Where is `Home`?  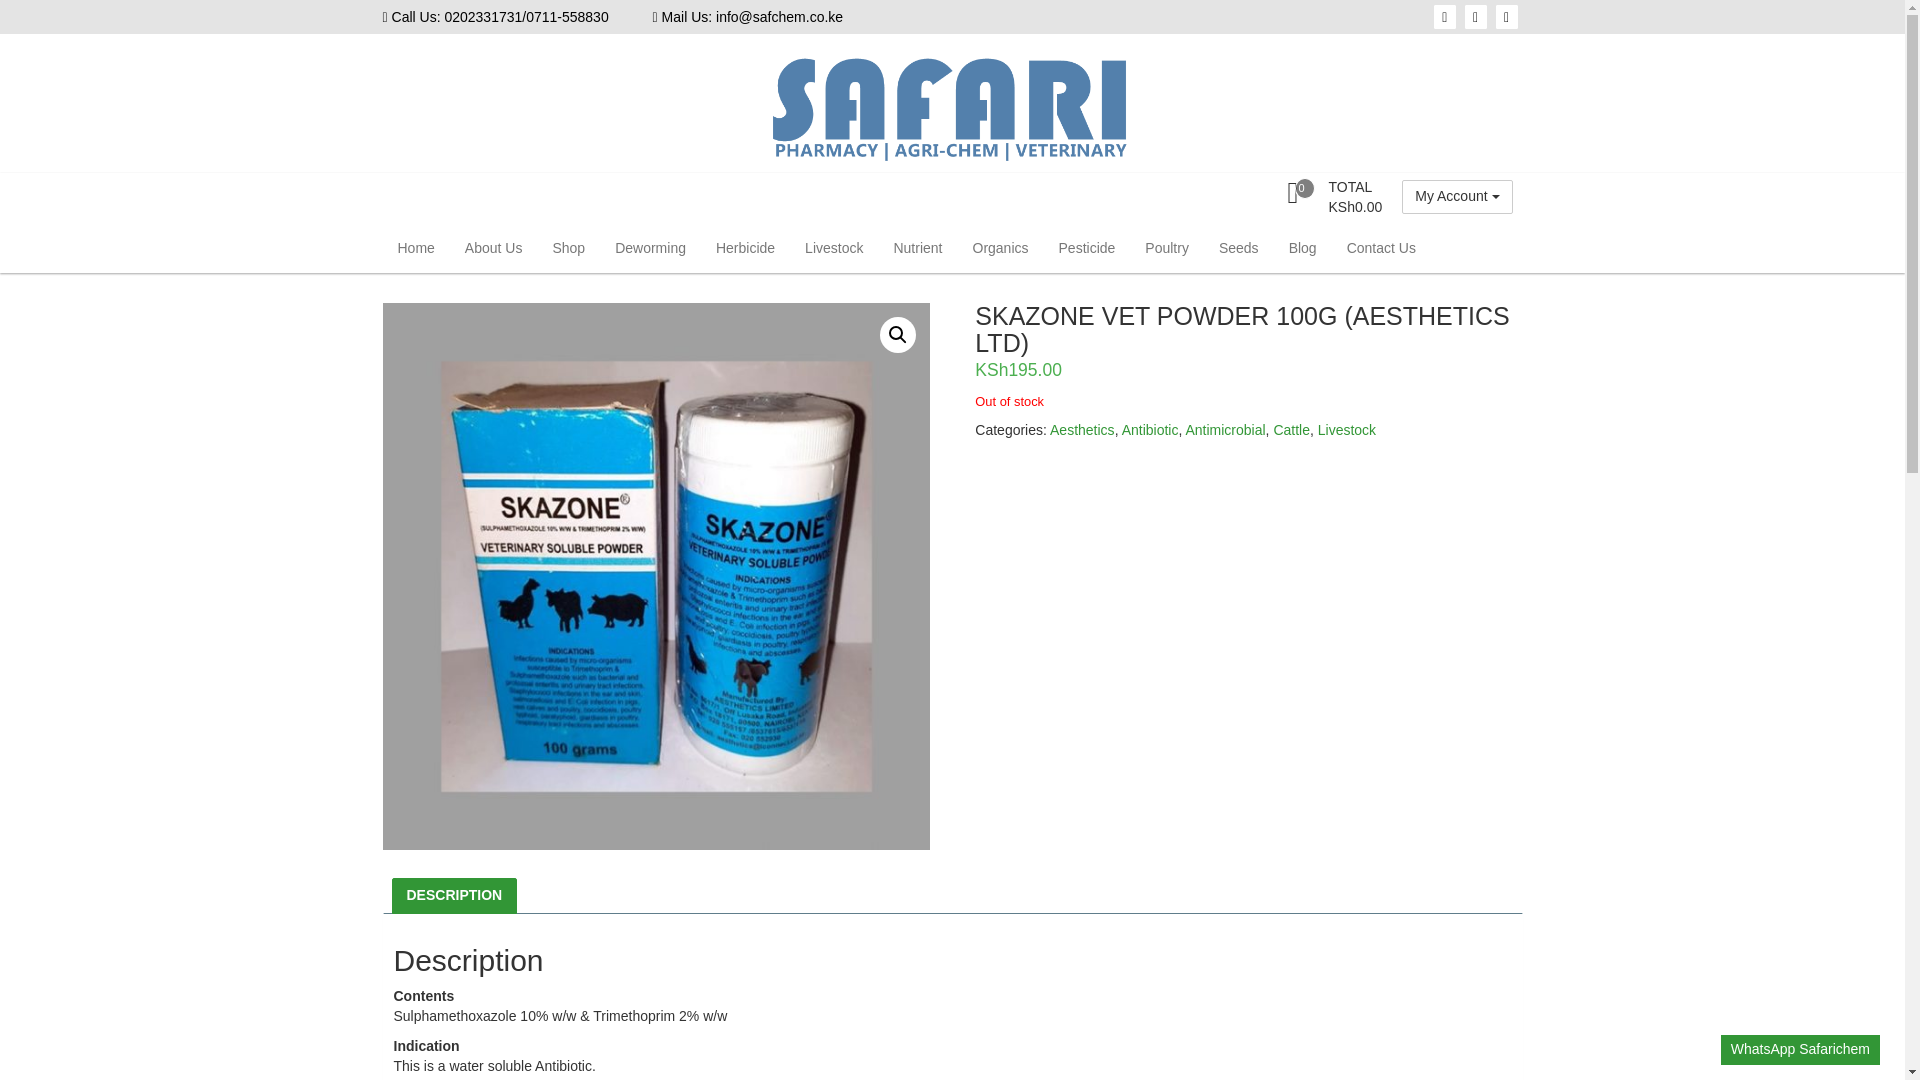
Home is located at coordinates (416, 248).